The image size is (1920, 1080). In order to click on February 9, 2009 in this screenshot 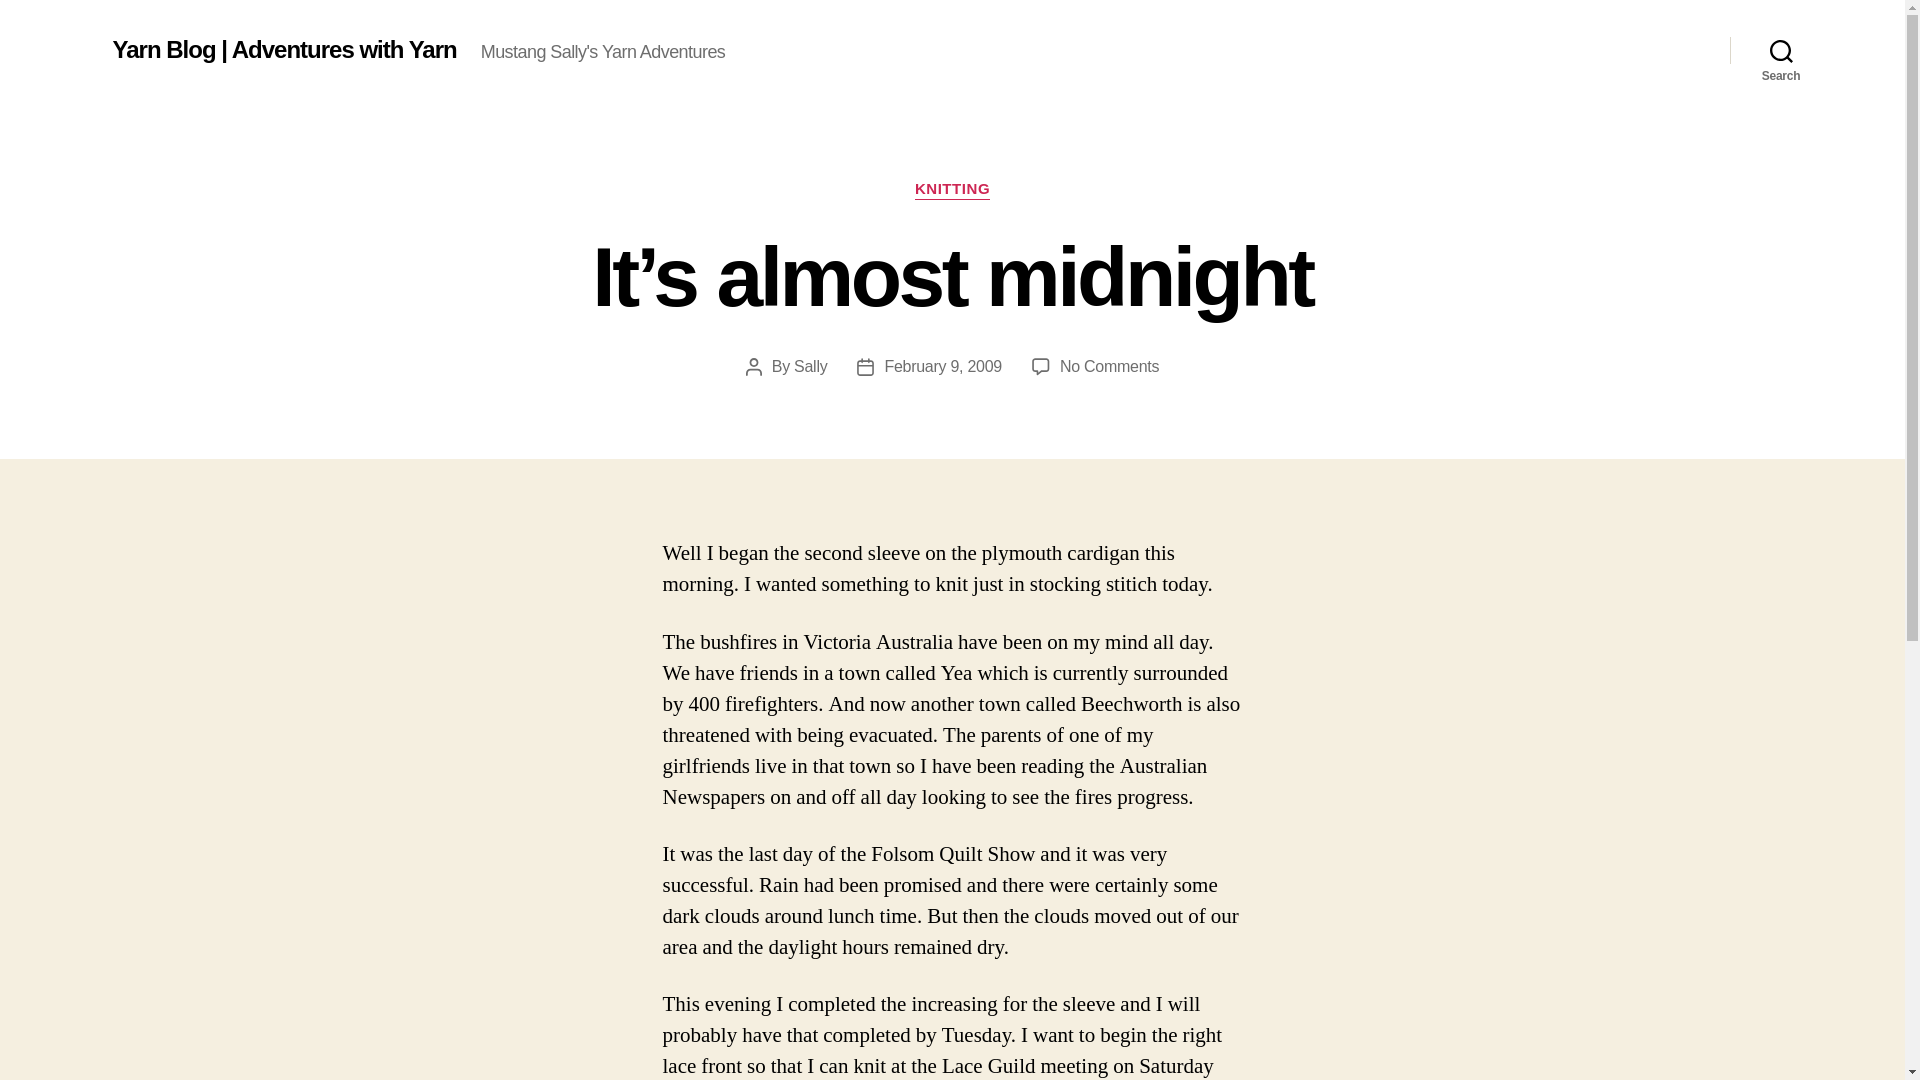, I will do `click(942, 366)`.